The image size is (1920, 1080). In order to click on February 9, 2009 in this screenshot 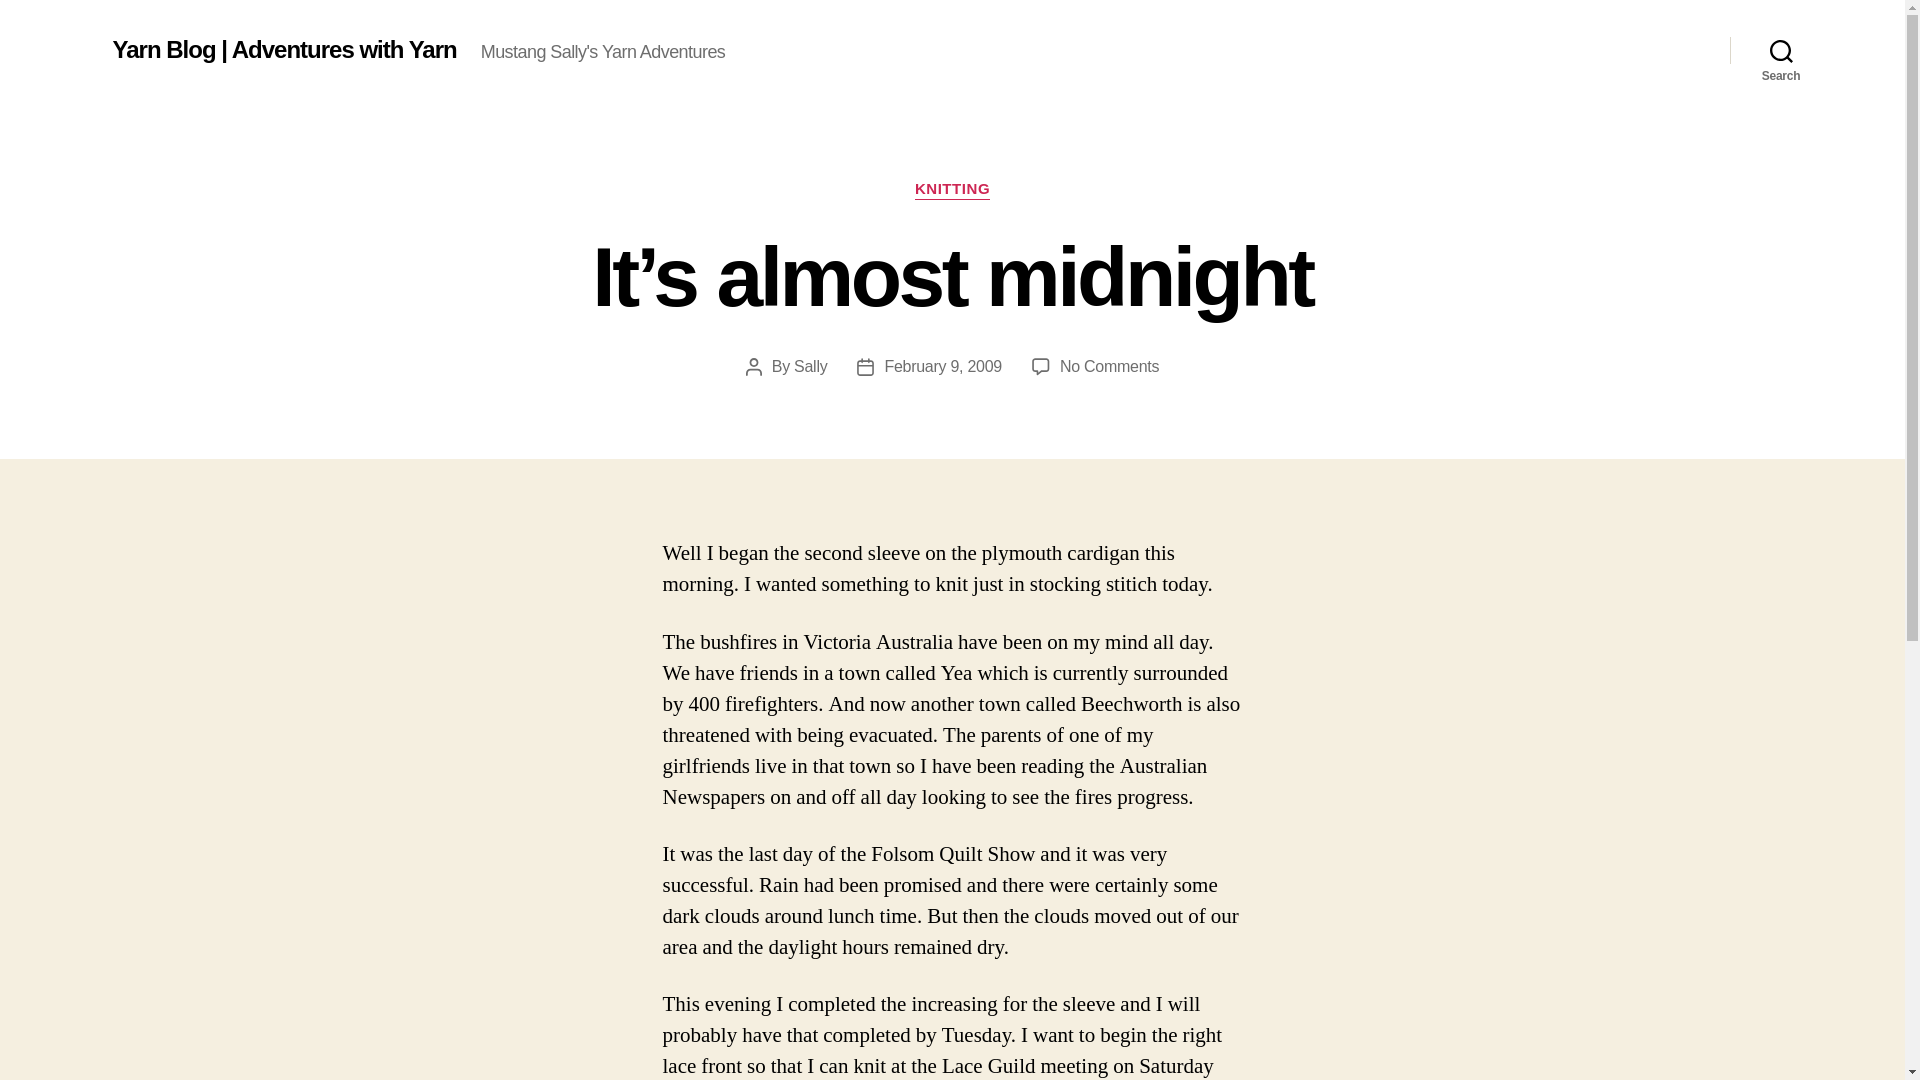, I will do `click(942, 366)`.